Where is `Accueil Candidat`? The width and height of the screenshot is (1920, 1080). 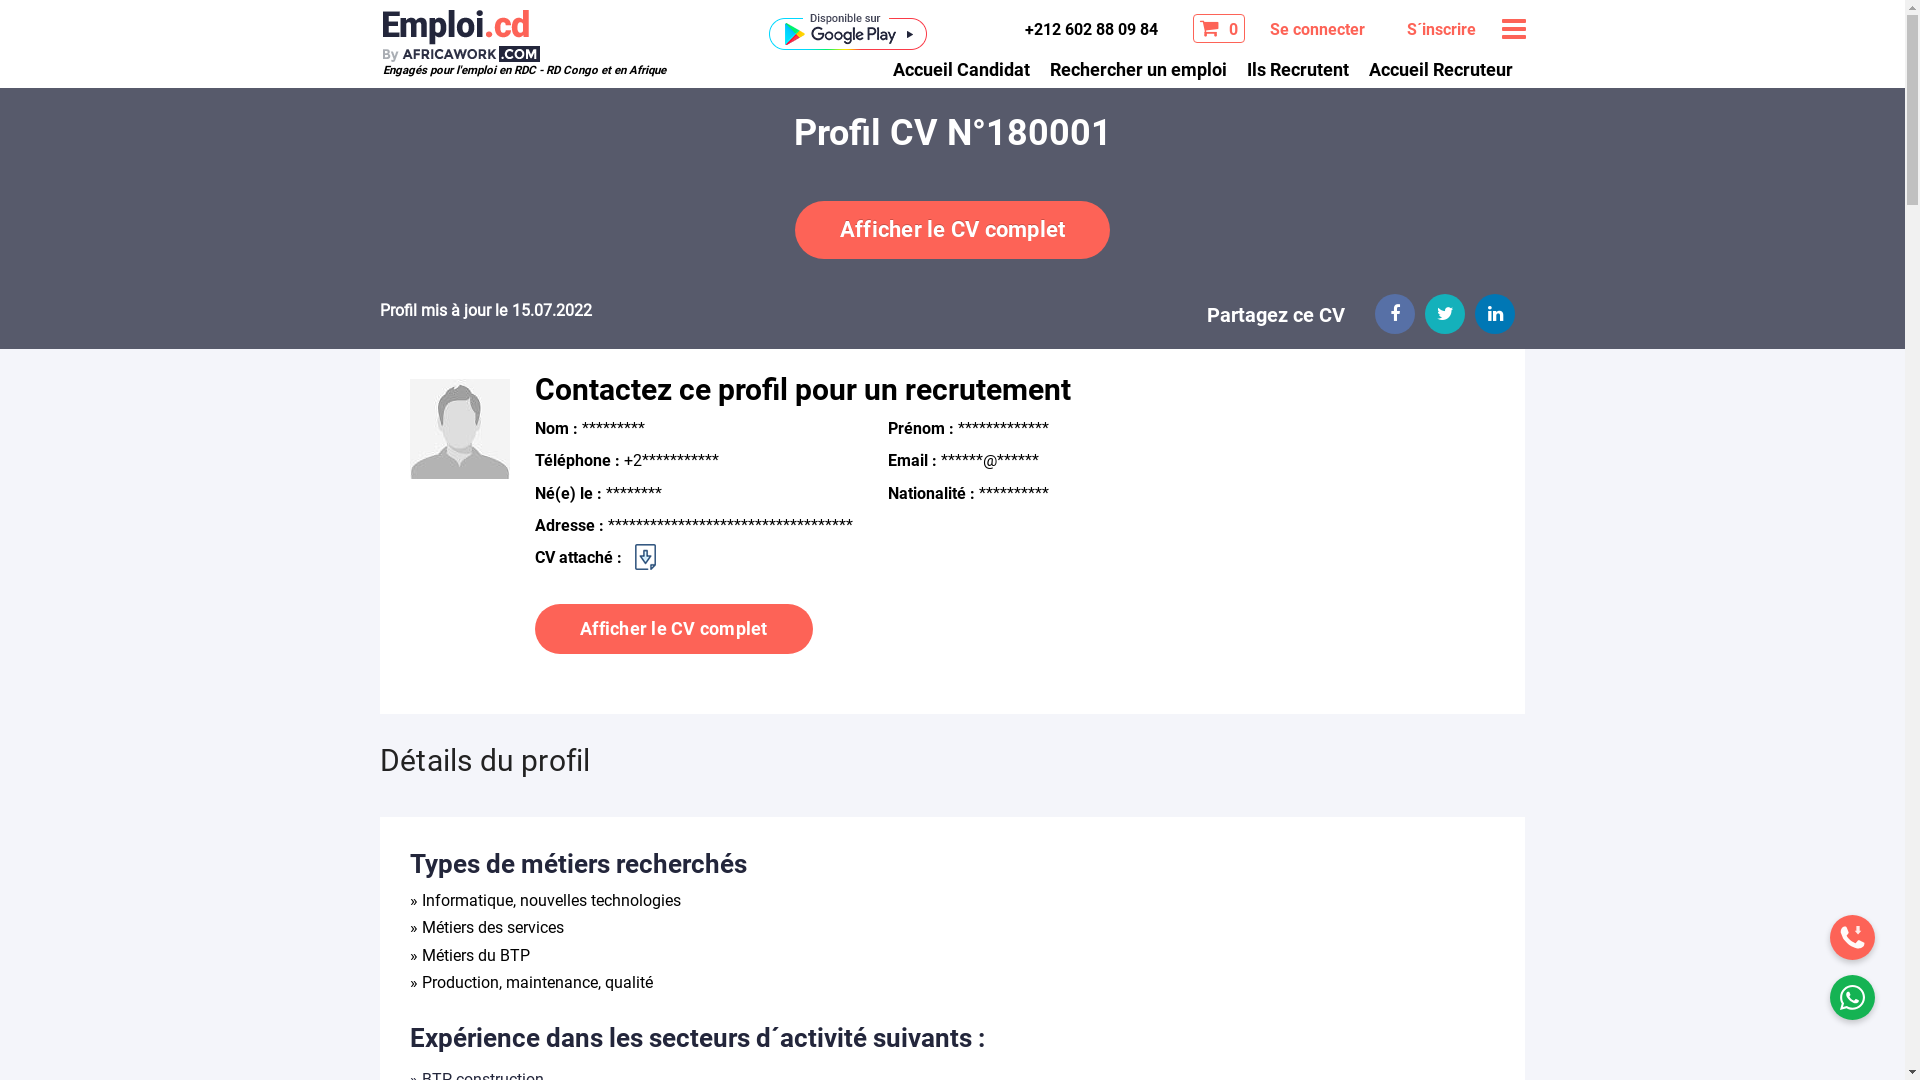
Accueil Candidat is located at coordinates (960, 68).